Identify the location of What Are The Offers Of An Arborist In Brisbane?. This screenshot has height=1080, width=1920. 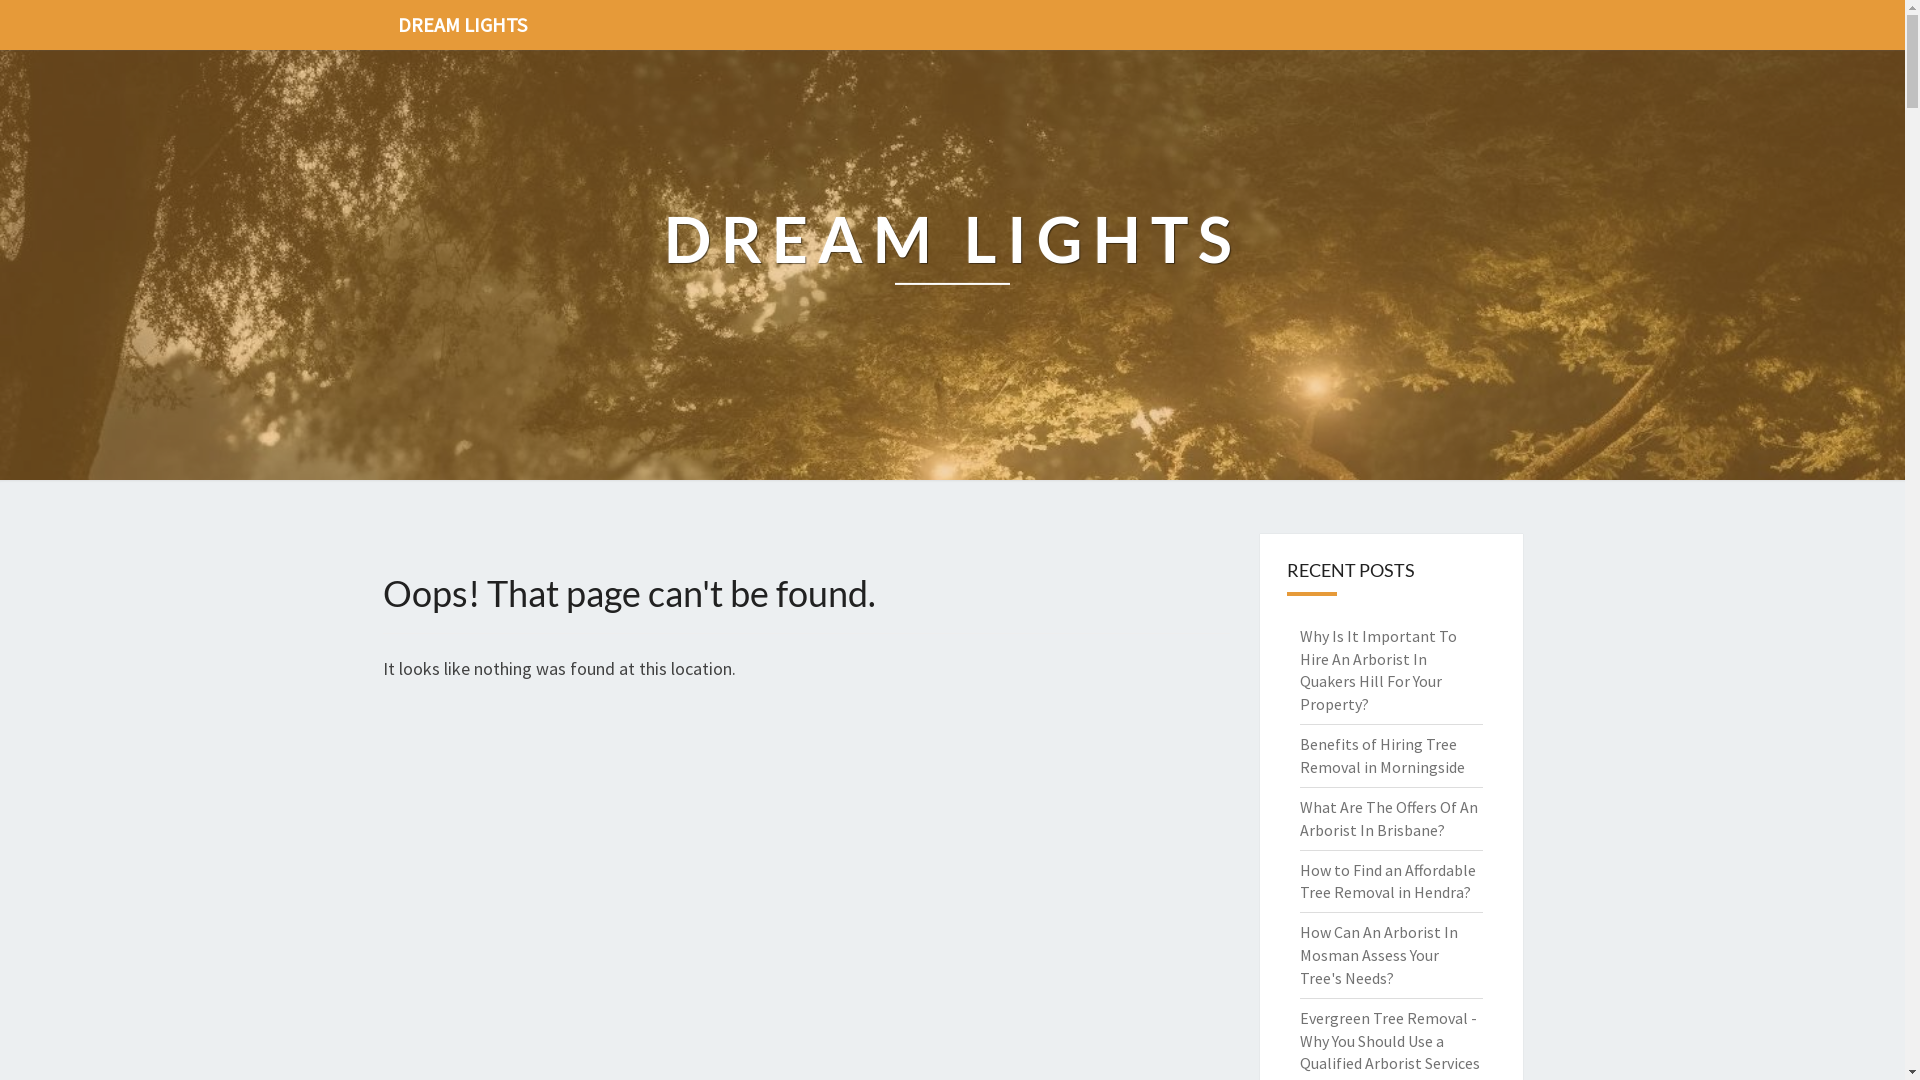
(1389, 818).